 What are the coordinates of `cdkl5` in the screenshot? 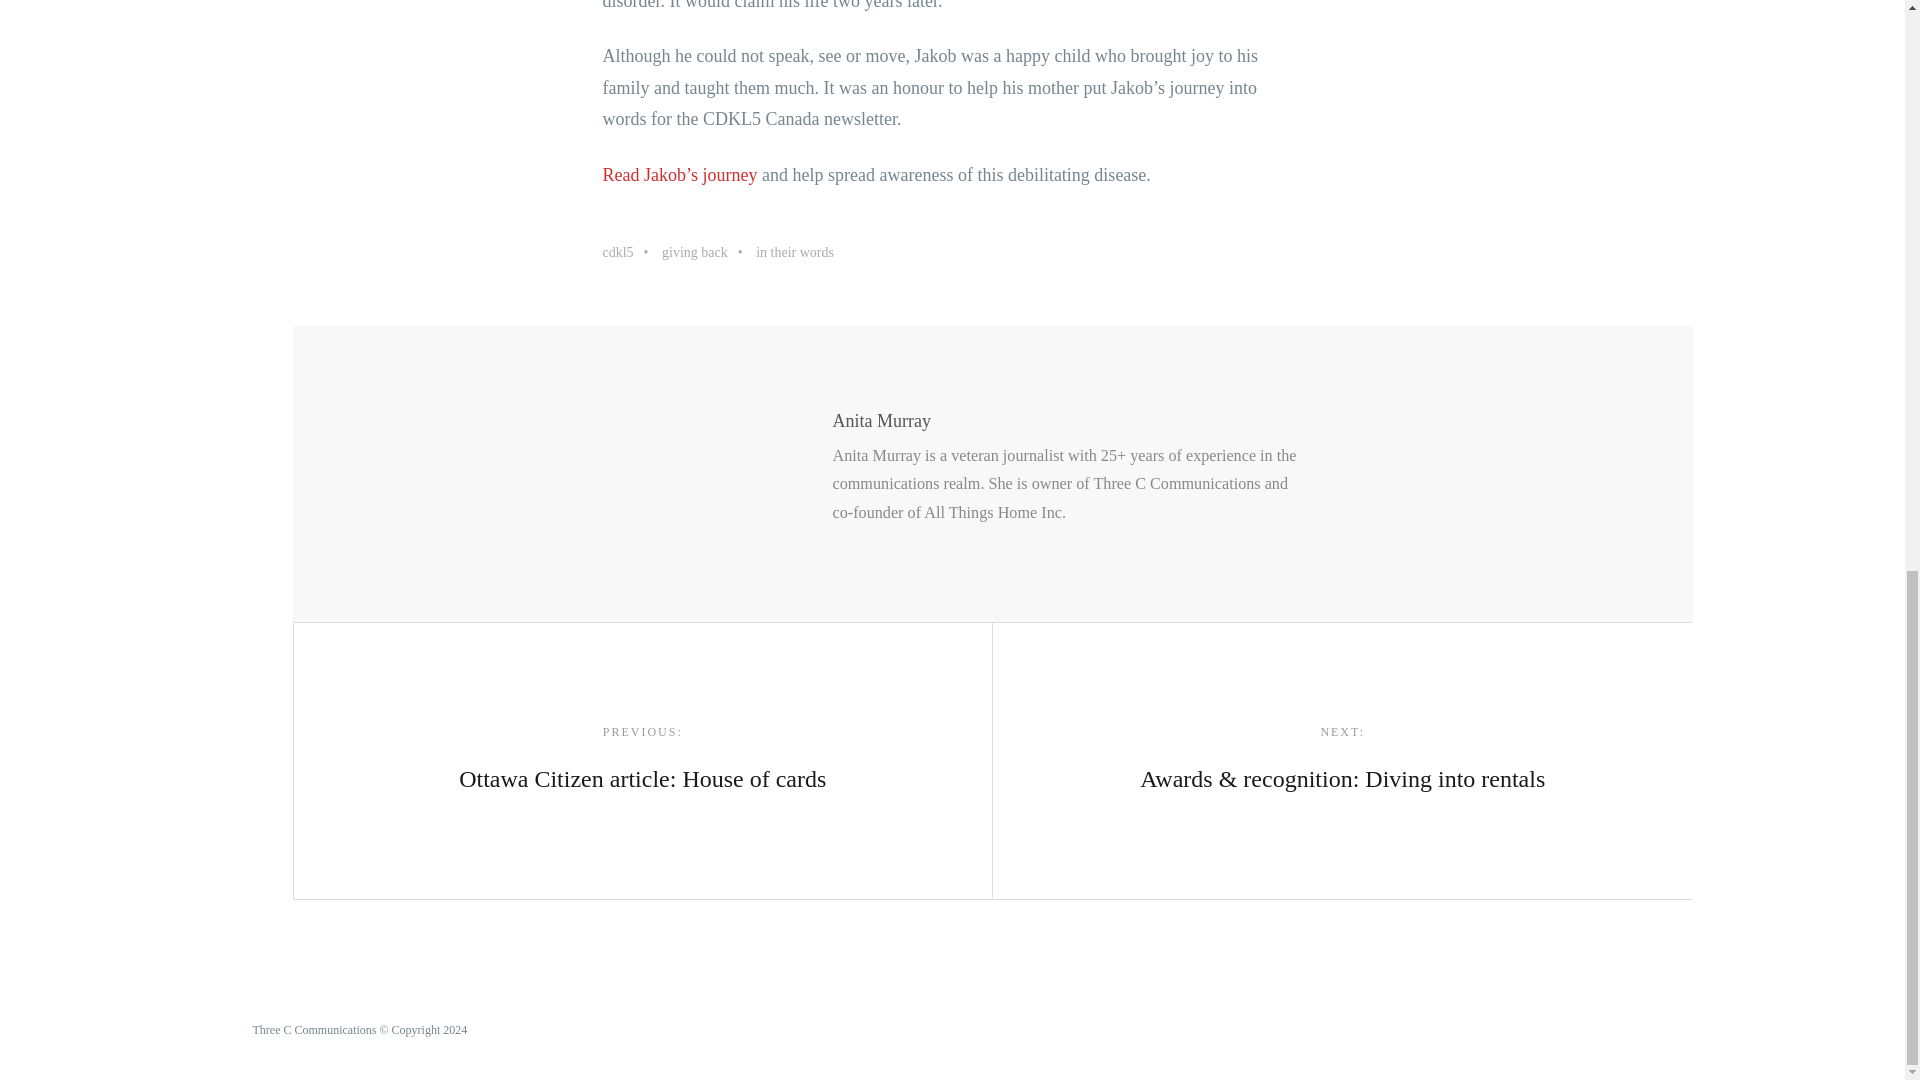 It's located at (630, 252).